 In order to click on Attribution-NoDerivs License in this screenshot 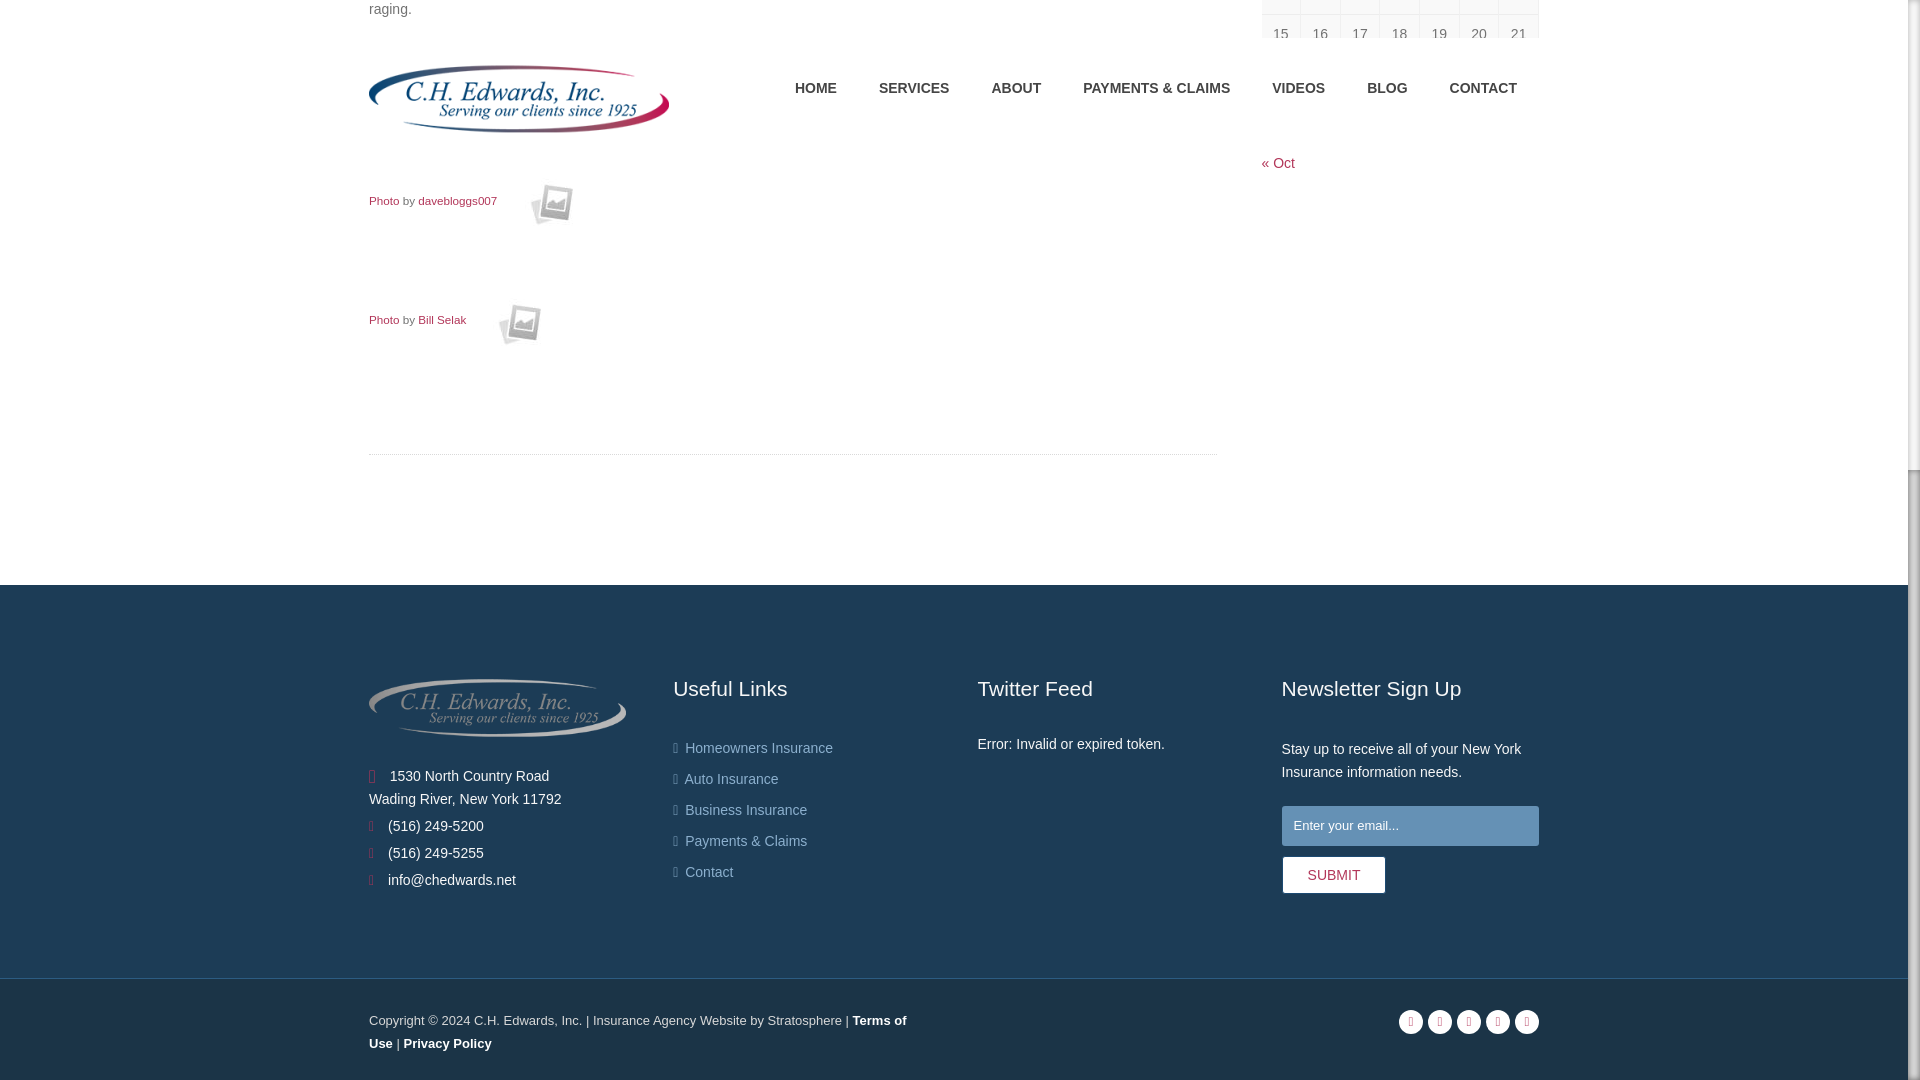, I will do `click(518, 320)`.